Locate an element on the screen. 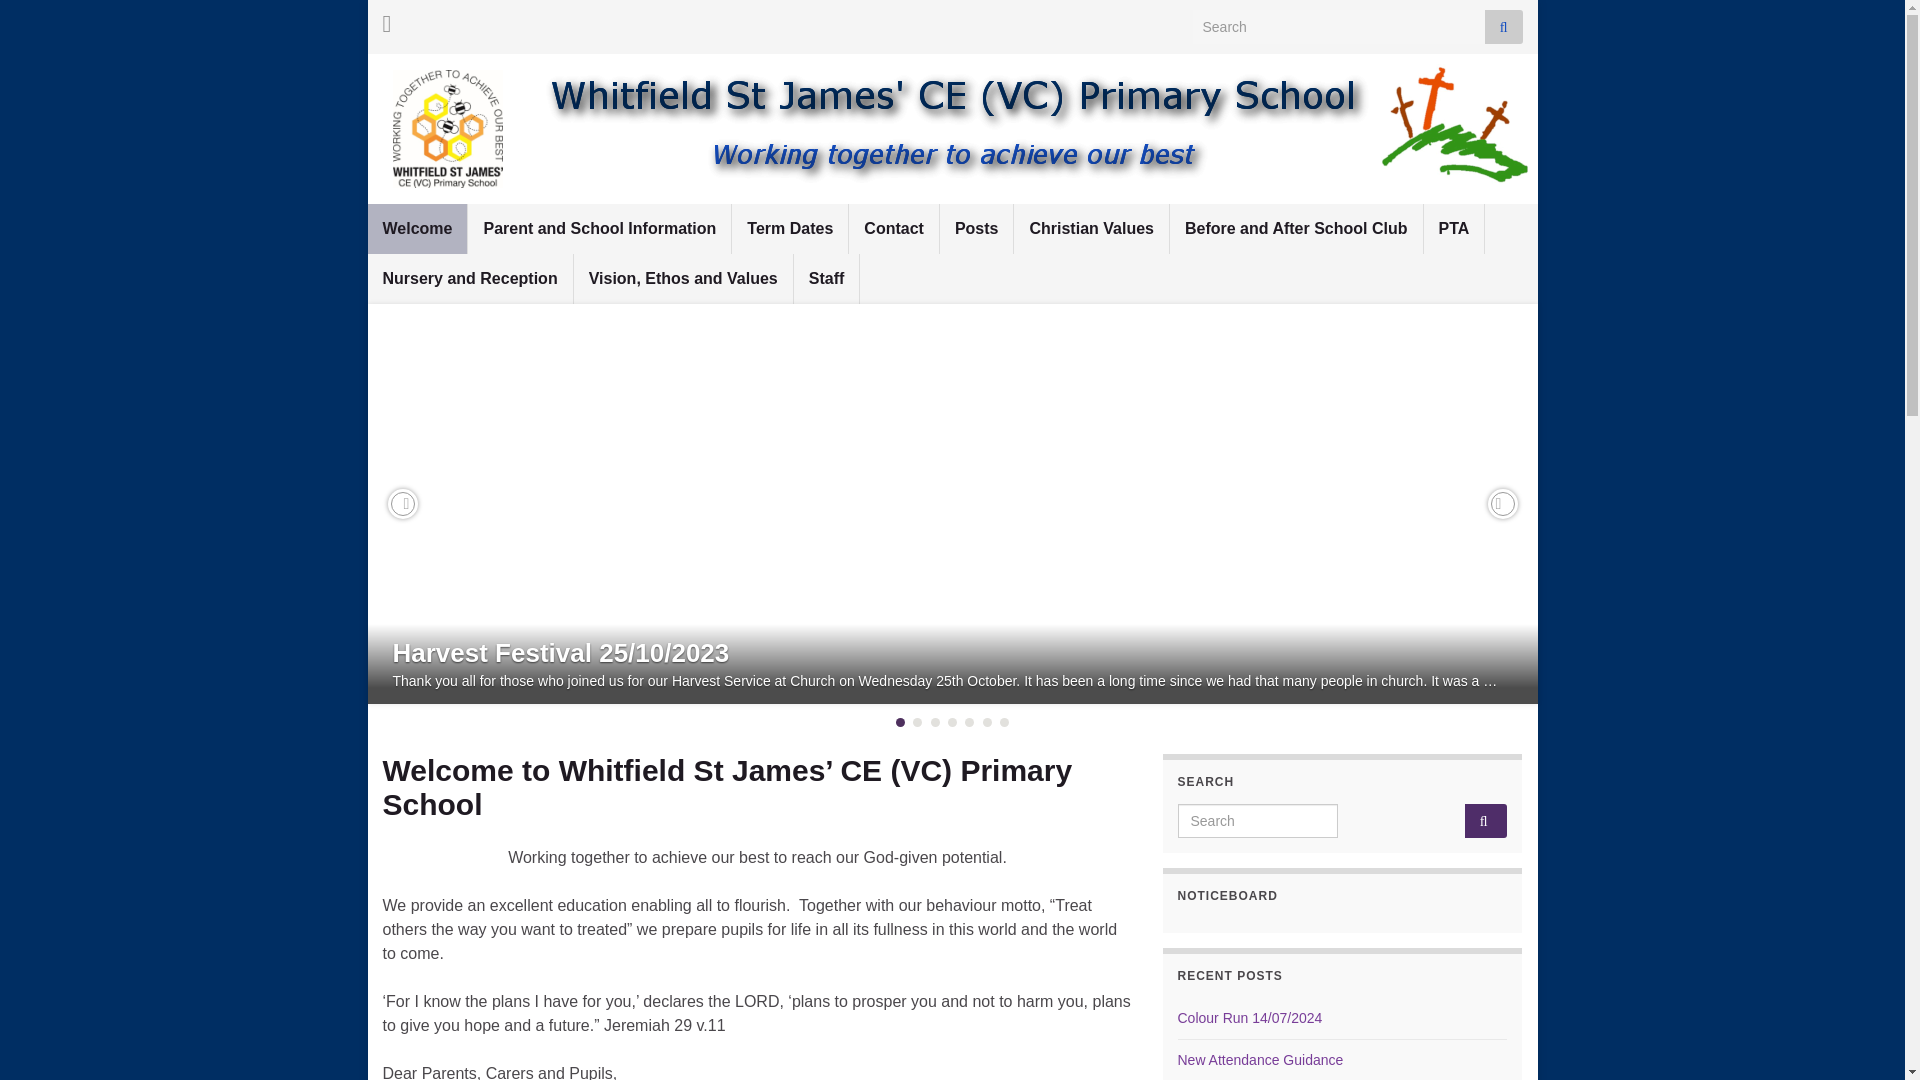  PTA is located at coordinates (1454, 228).